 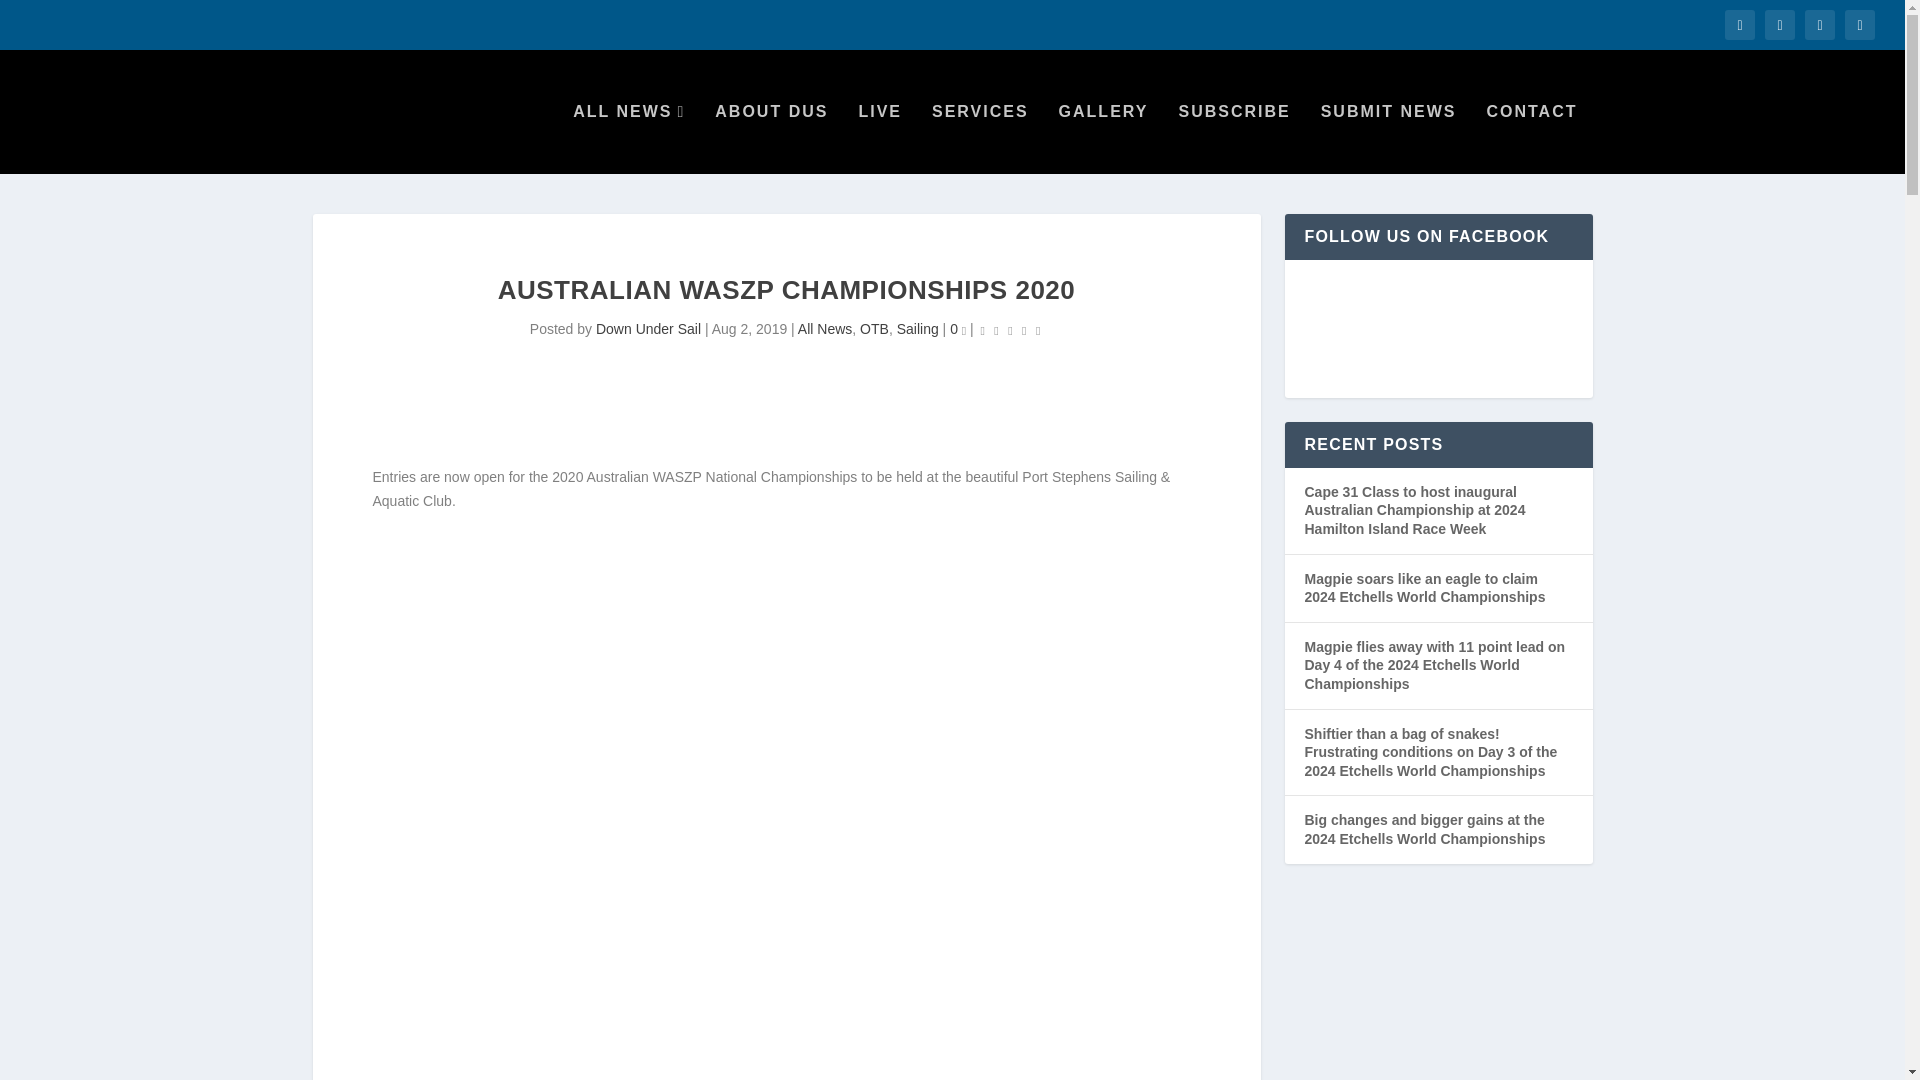 What do you see at coordinates (648, 328) in the screenshot?
I see `Down Under Sail` at bounding box center [648, 328].